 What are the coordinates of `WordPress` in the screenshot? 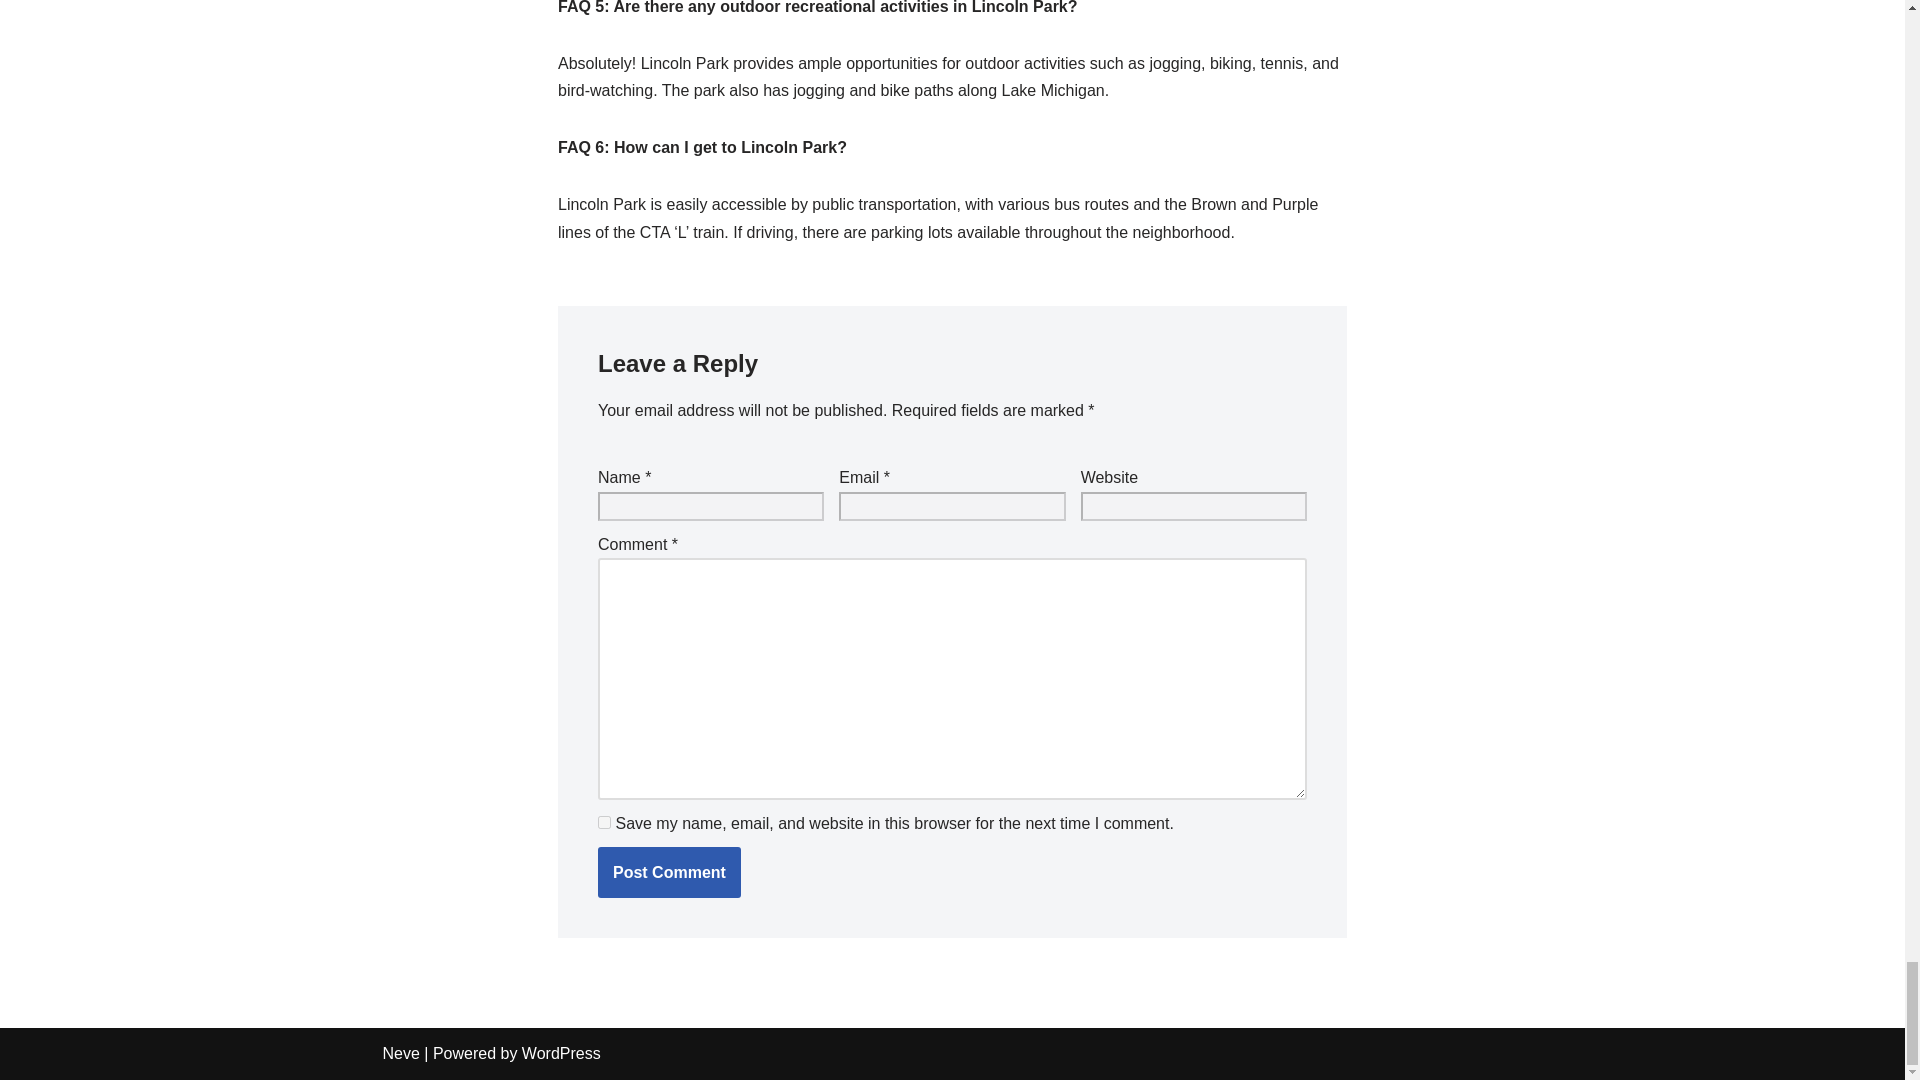 It's located at (561, 1053).